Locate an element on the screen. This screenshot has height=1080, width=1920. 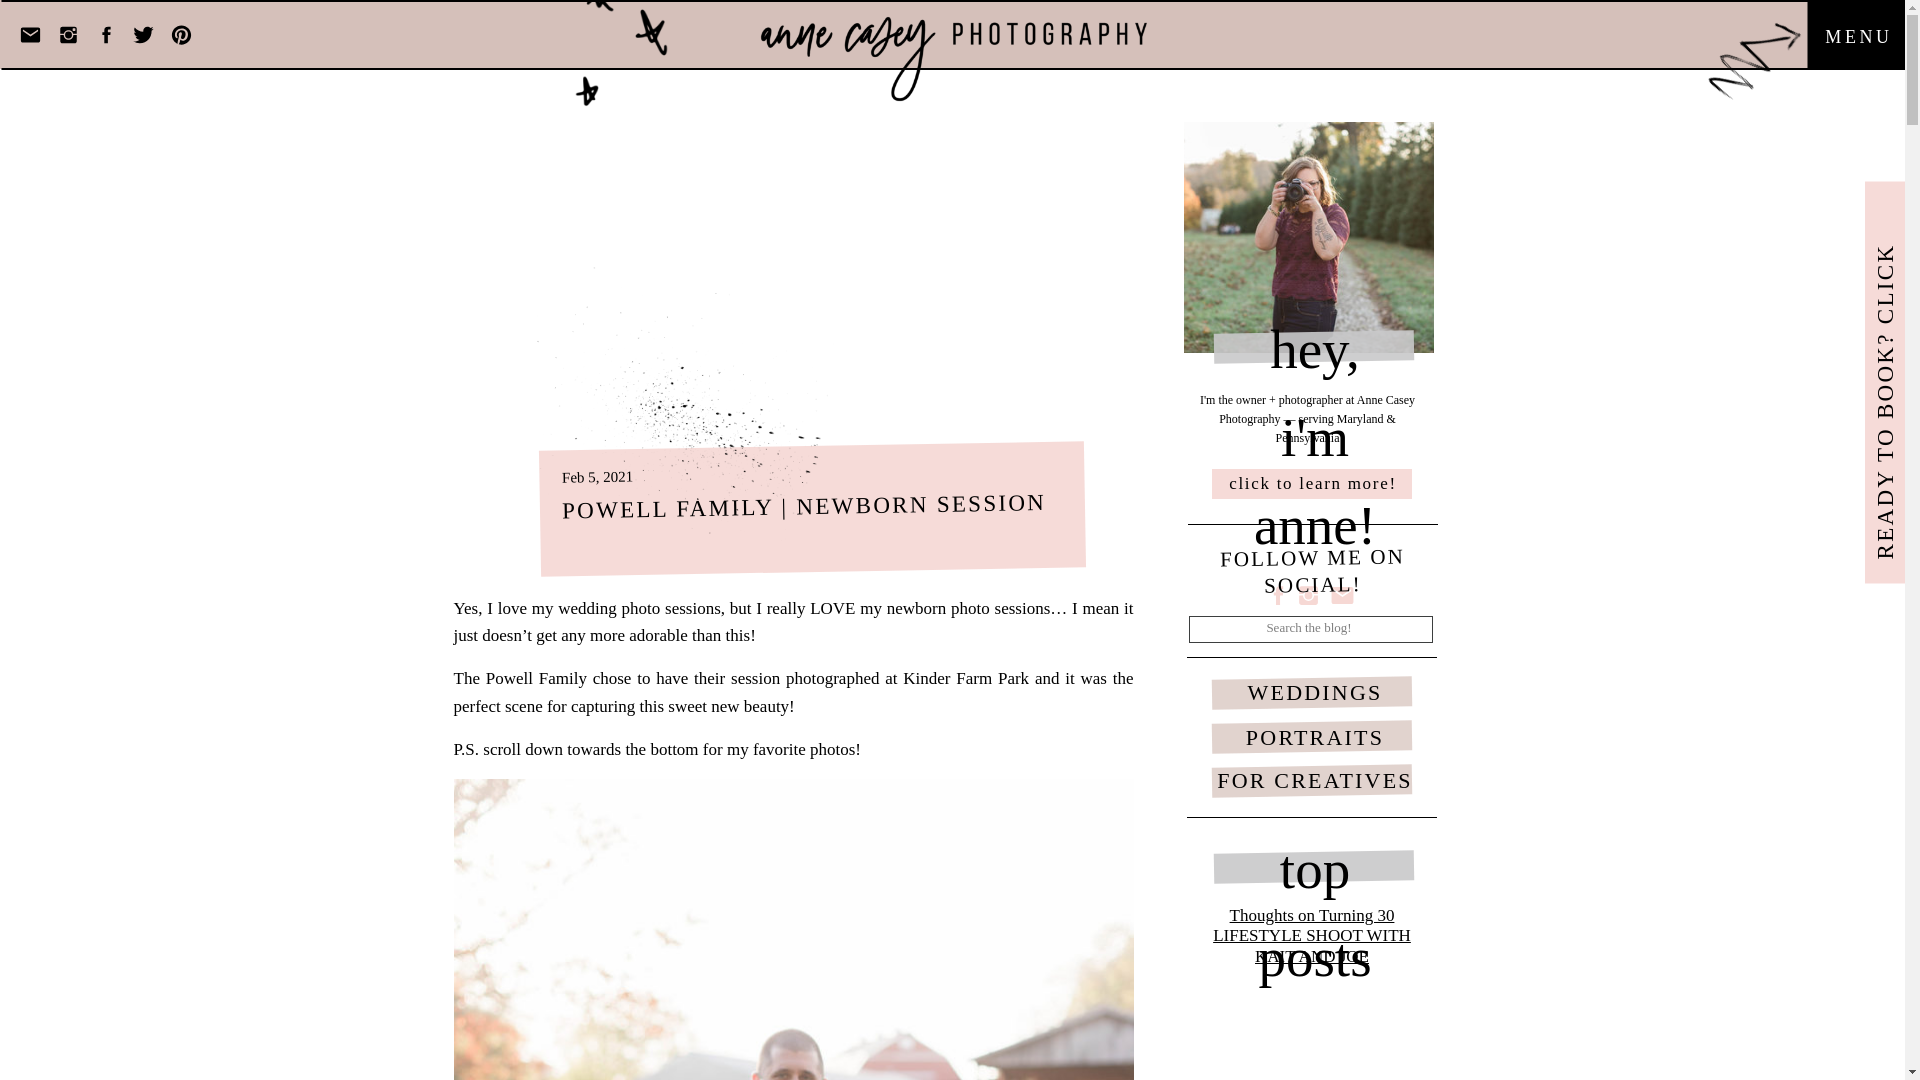
blog is located at coordinates (1442, 1004).